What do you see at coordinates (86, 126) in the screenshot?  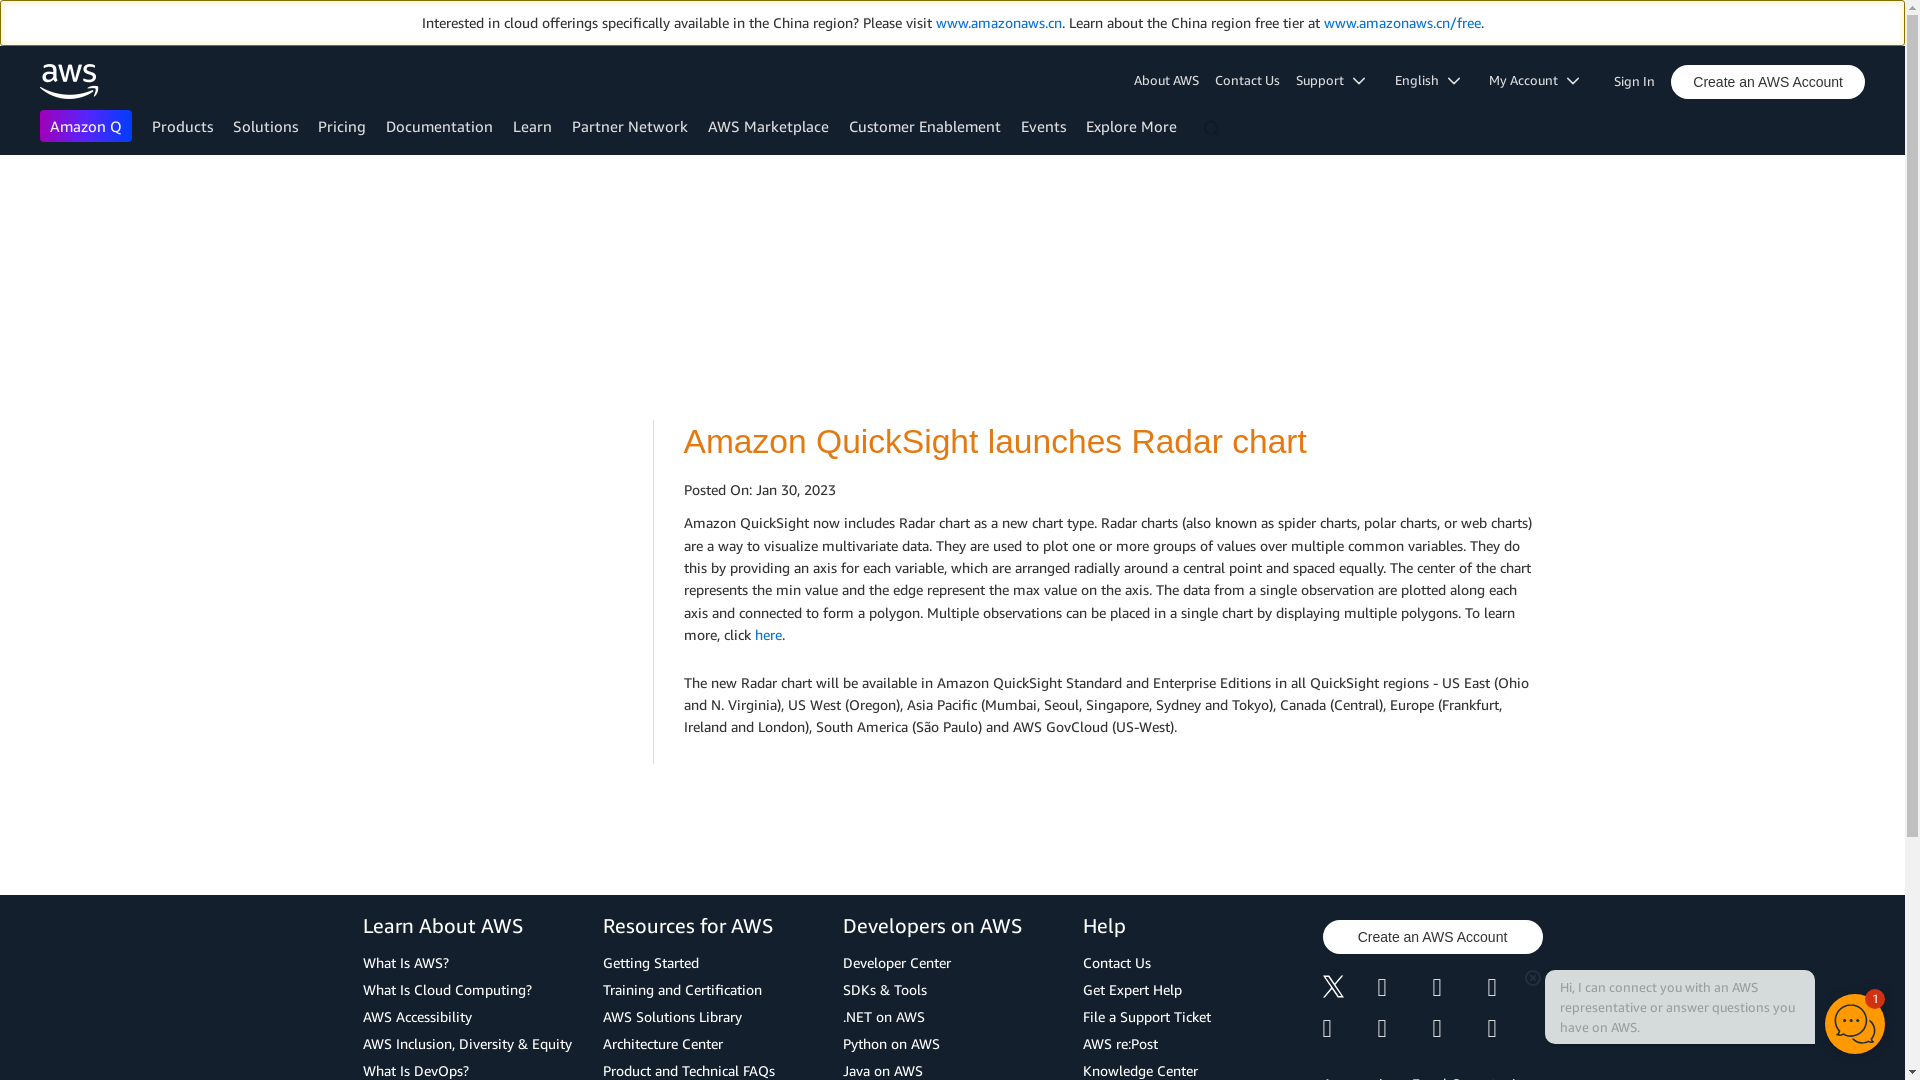 I see `Amazon Q` at bounding box center [86, 126].